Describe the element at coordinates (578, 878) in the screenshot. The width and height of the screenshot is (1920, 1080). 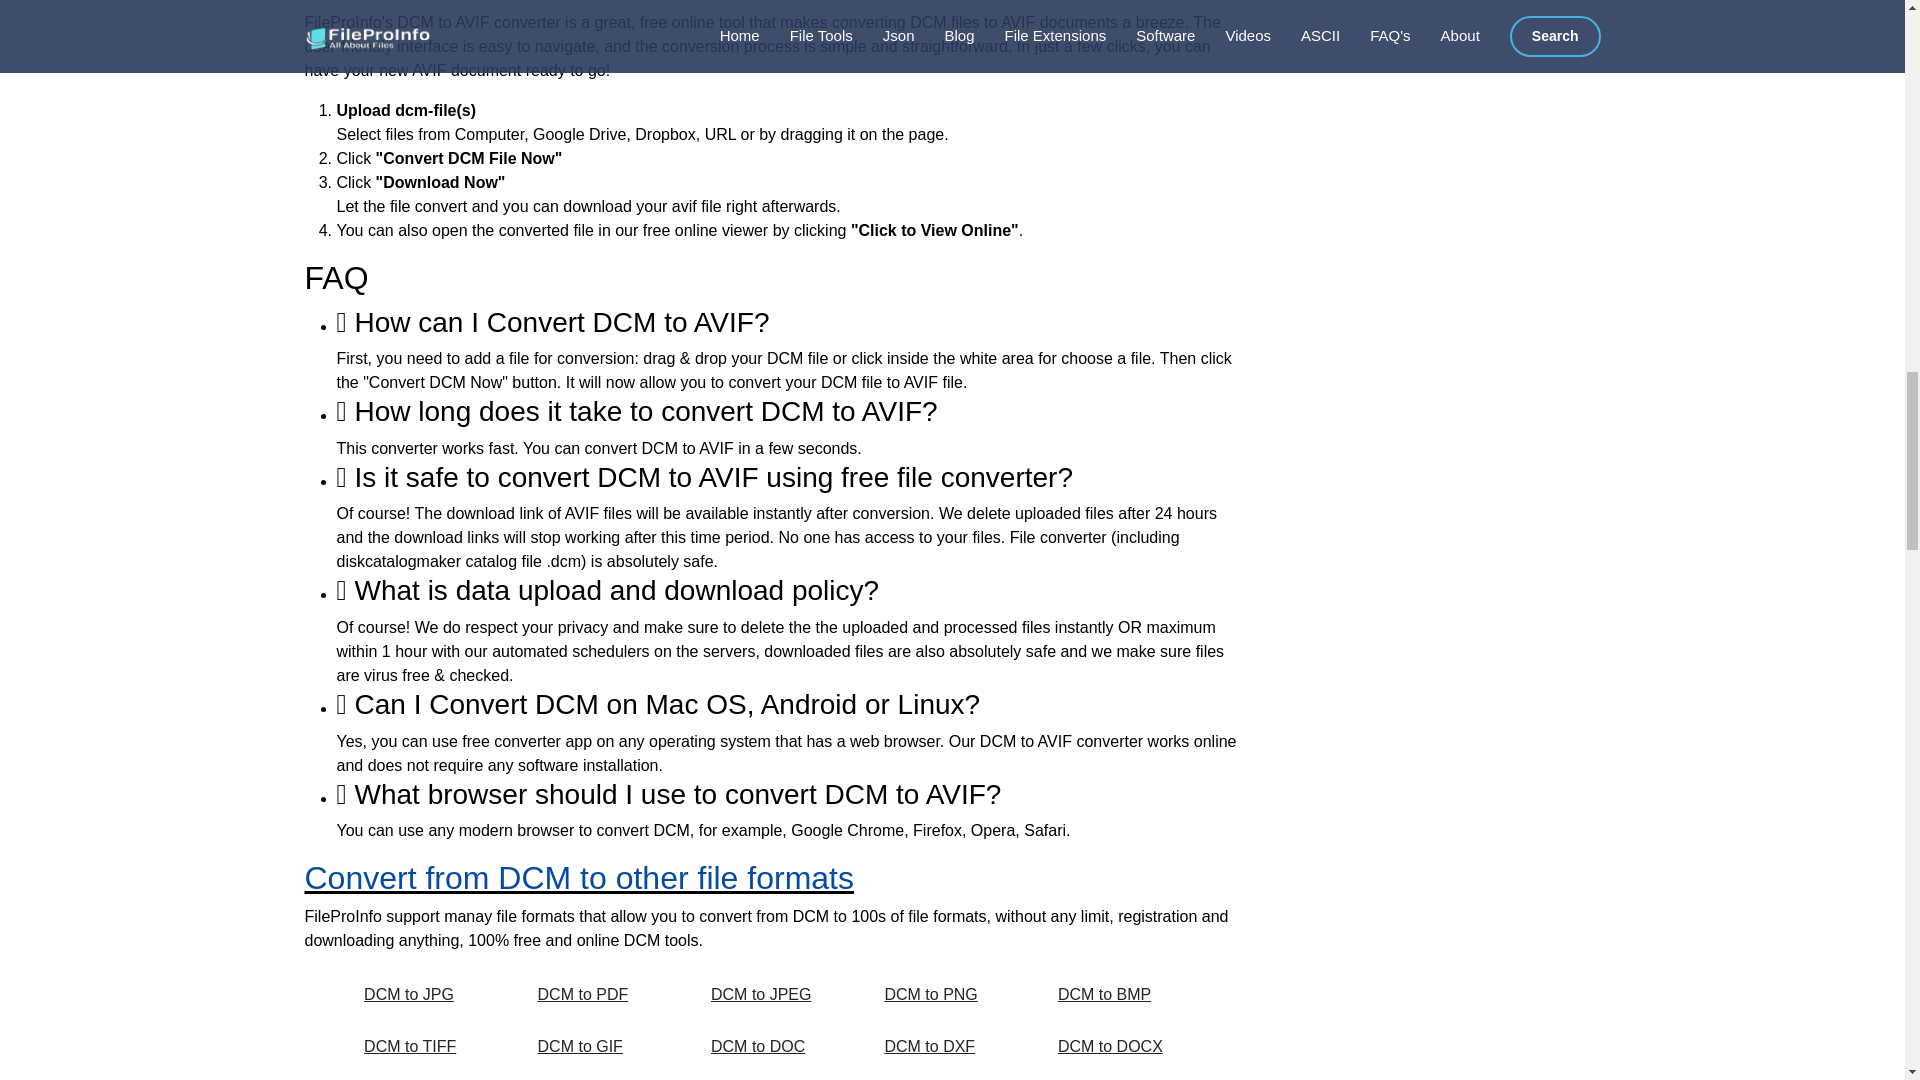
I see `Convert from DCM to other file formats` at that location.